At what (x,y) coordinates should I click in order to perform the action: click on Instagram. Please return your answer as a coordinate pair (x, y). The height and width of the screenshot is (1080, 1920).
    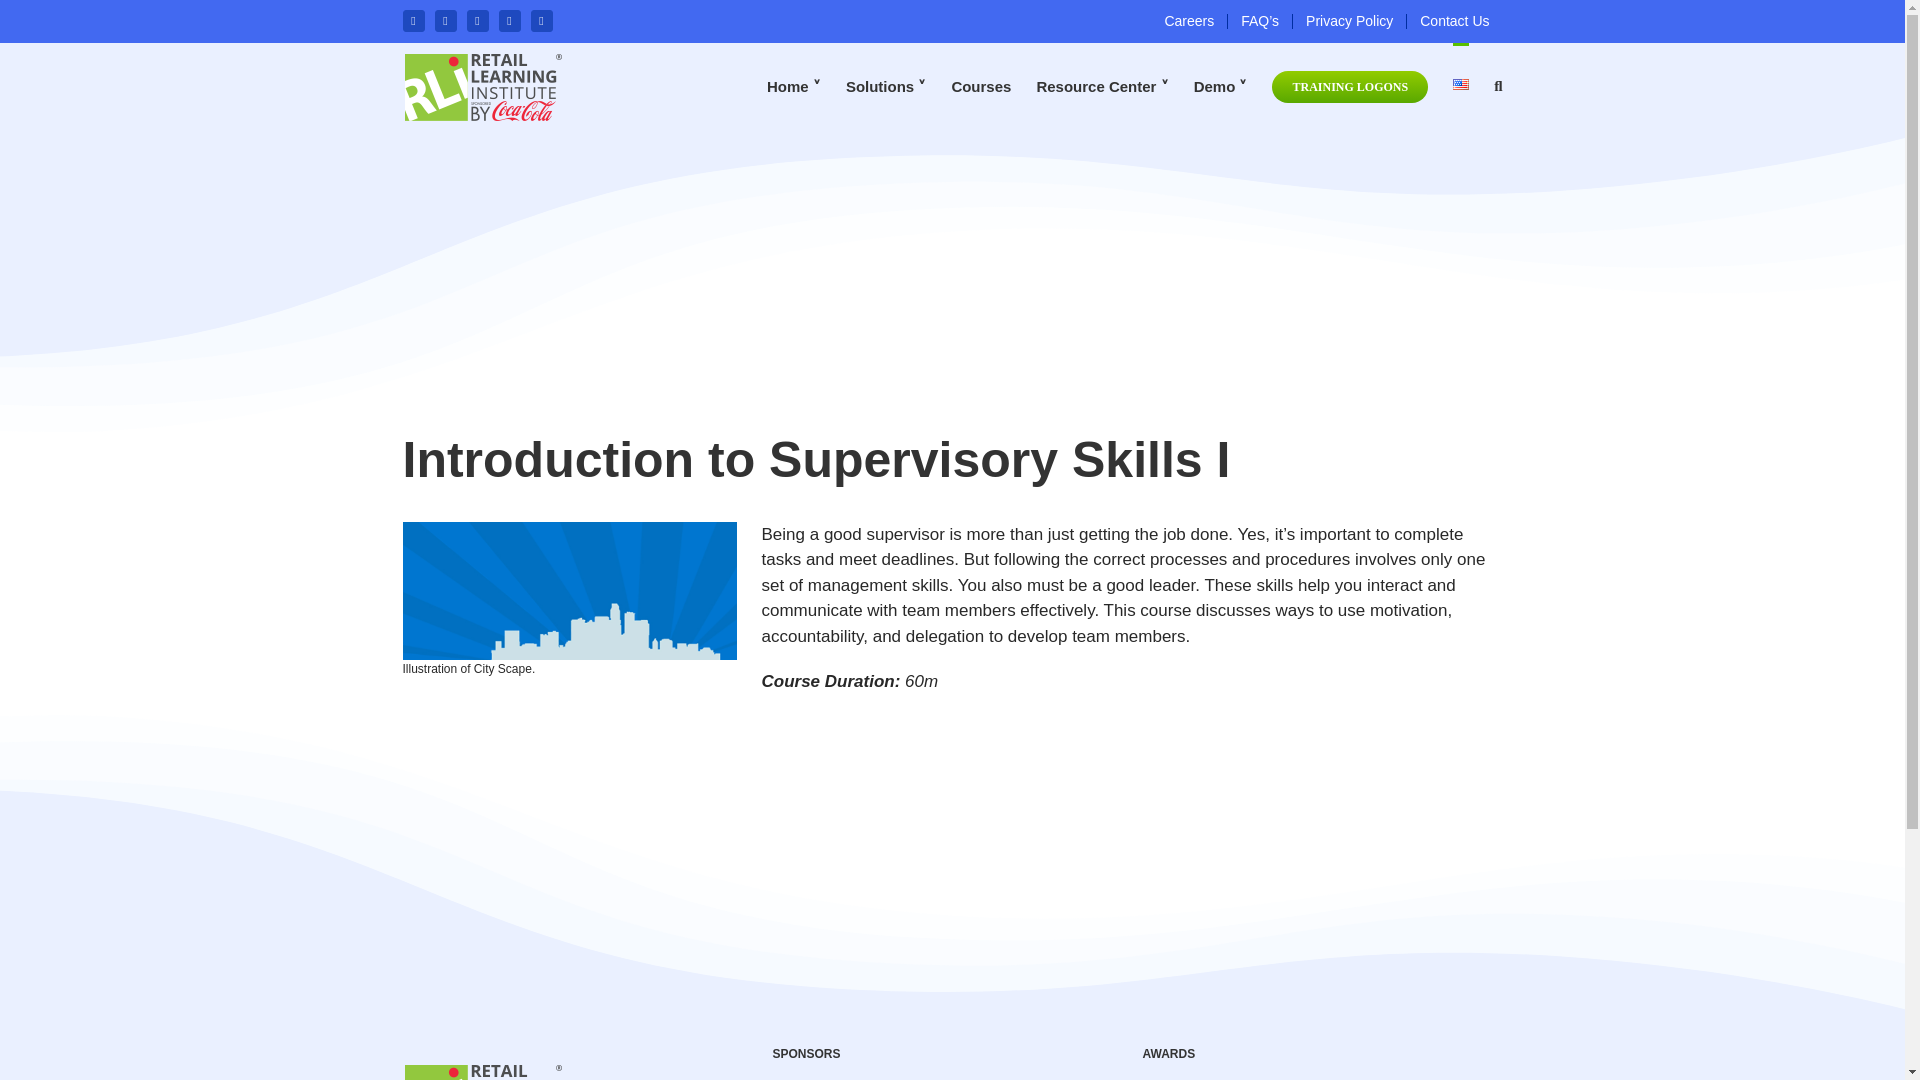
    Looking at the image, I should click on (476, 20).